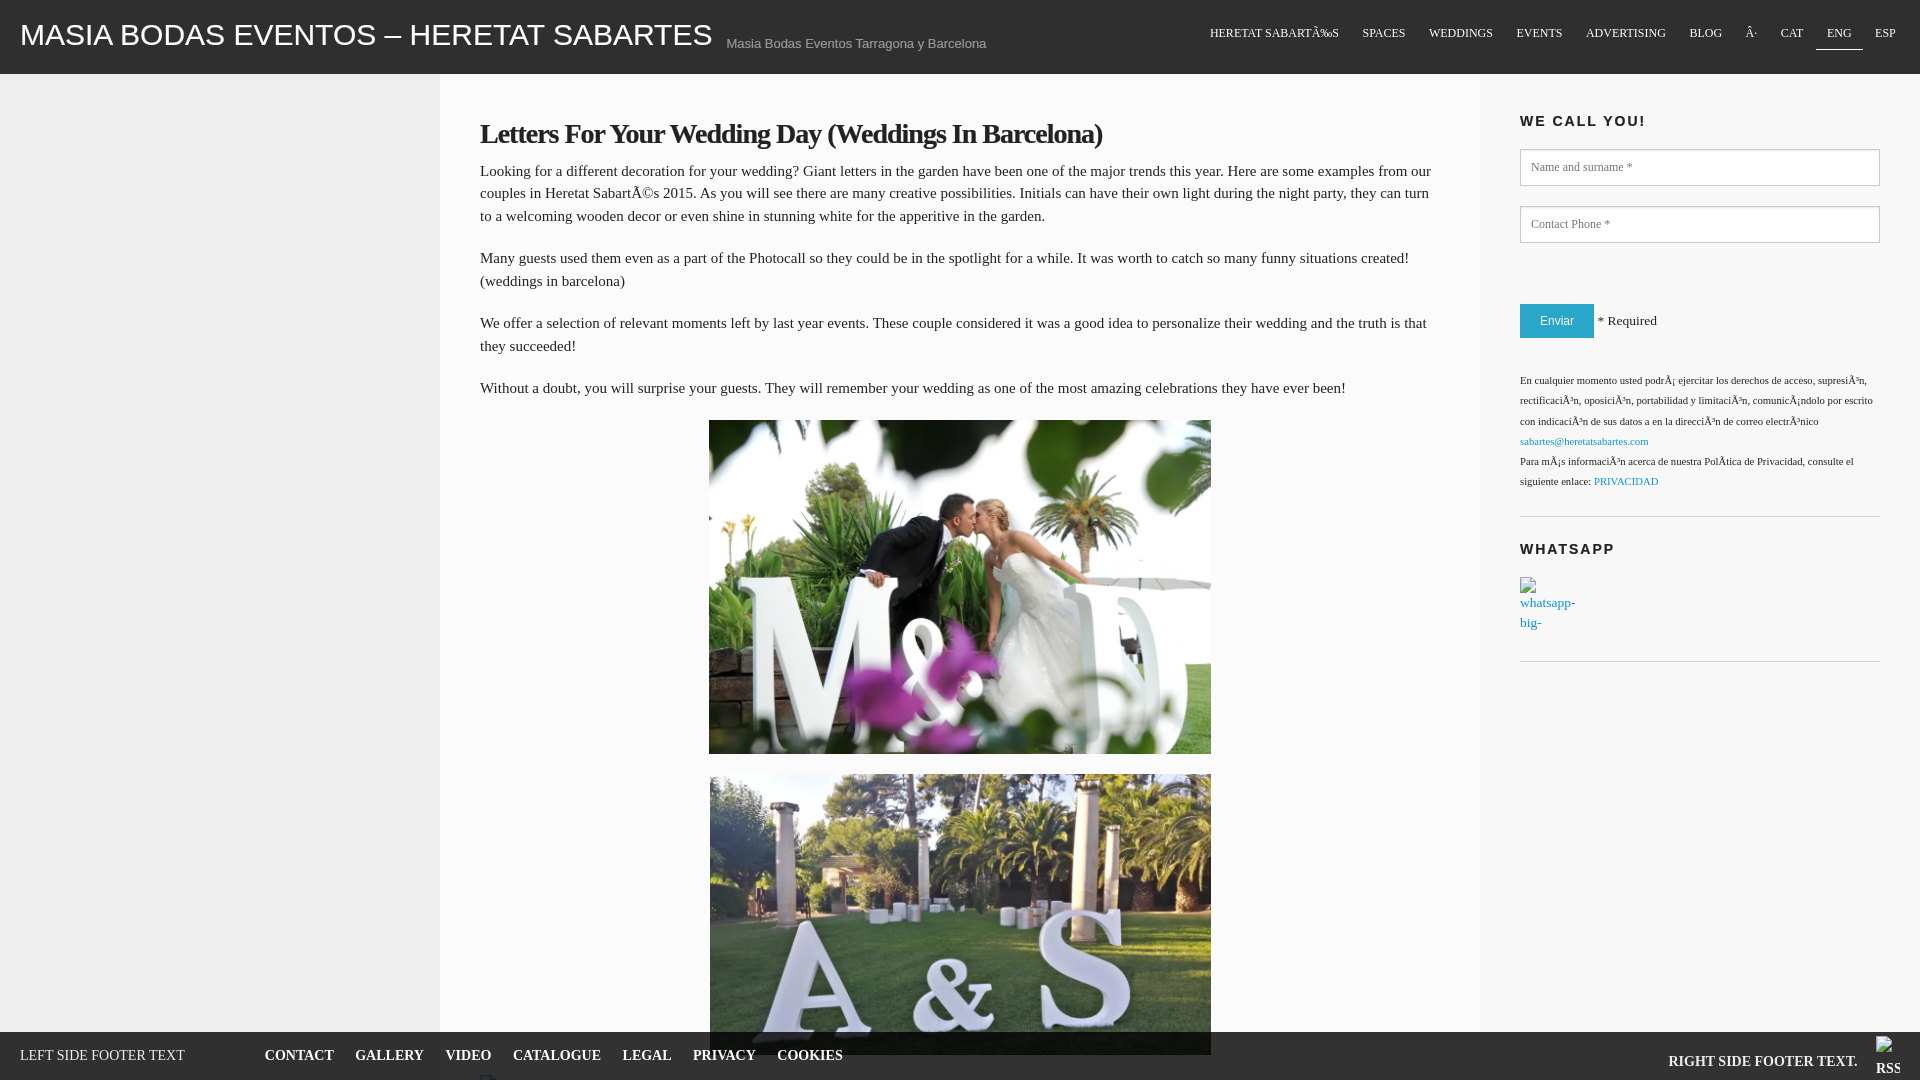 The width and height of the screenshot is (1920, 1080). I want to click on PRIVACIDAD, so click(1626, 482).